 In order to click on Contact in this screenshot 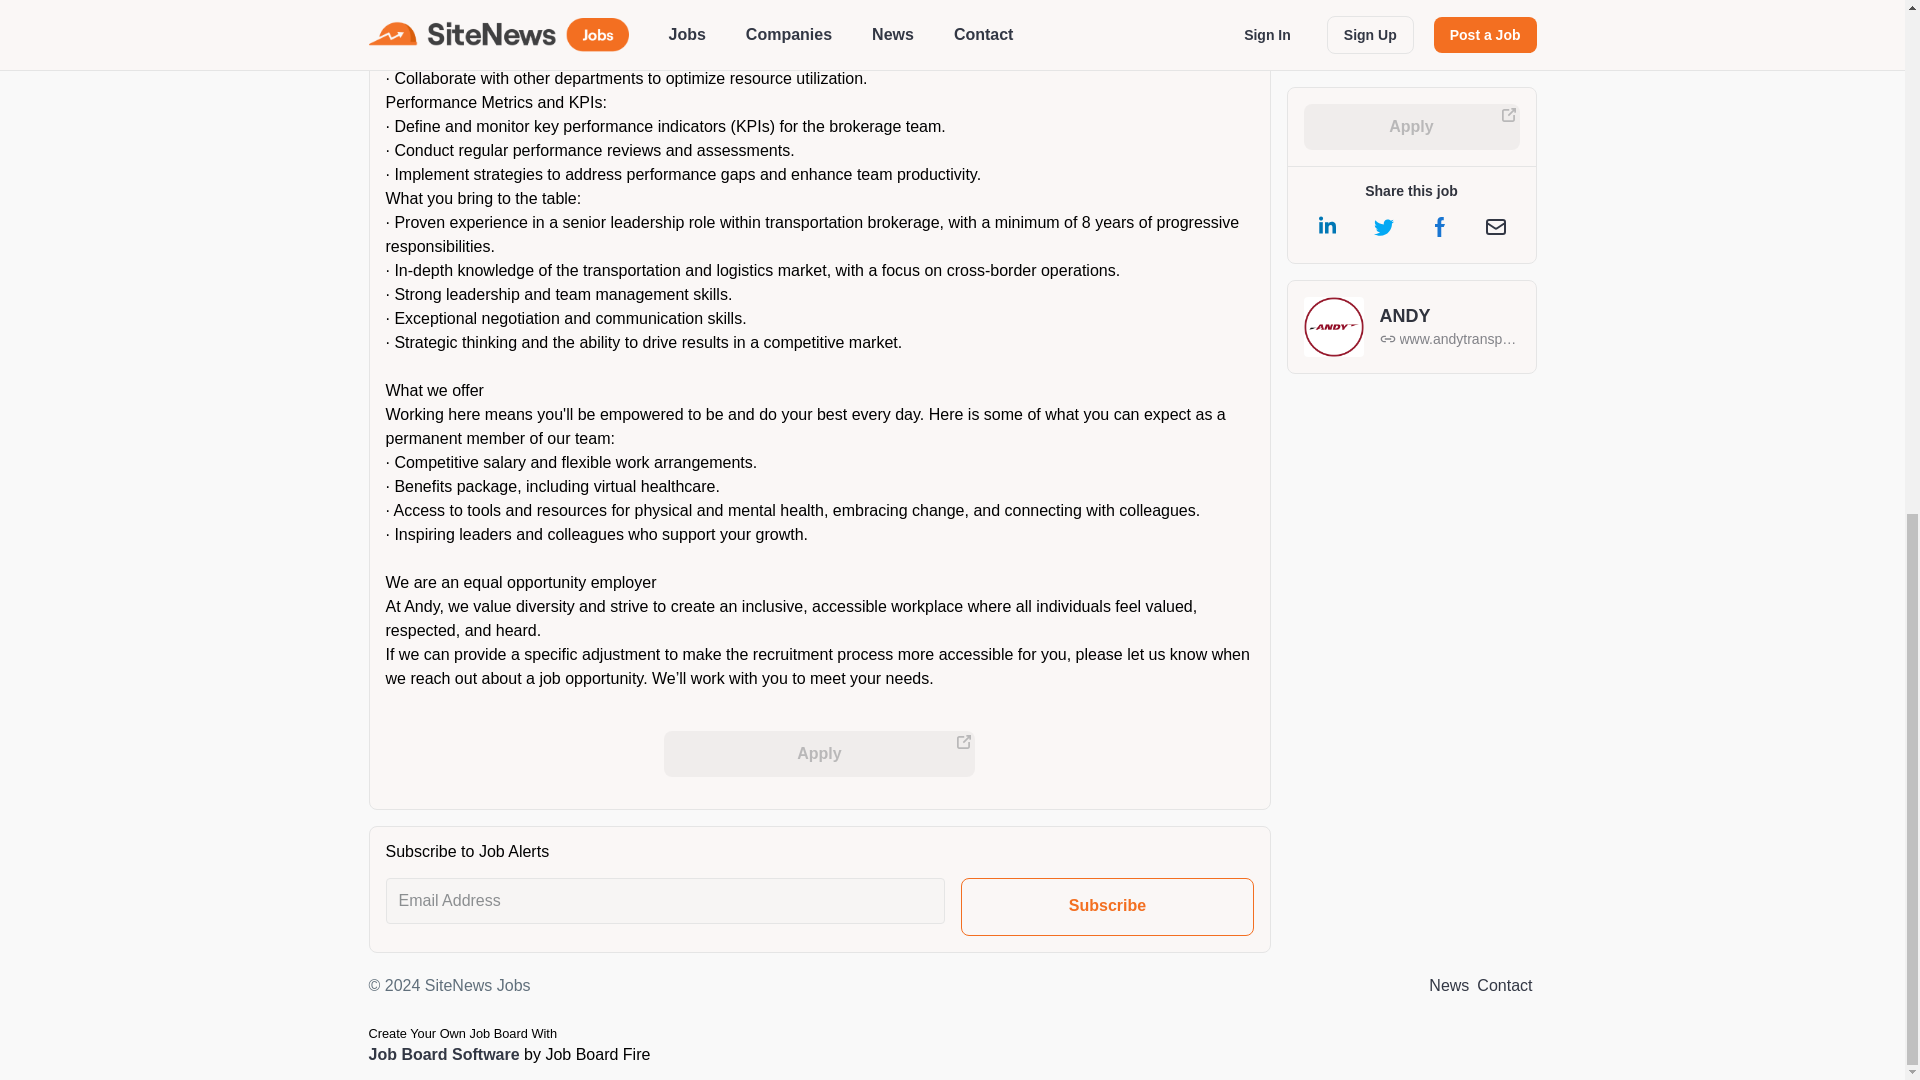, I will do `click(1504, 986)`.